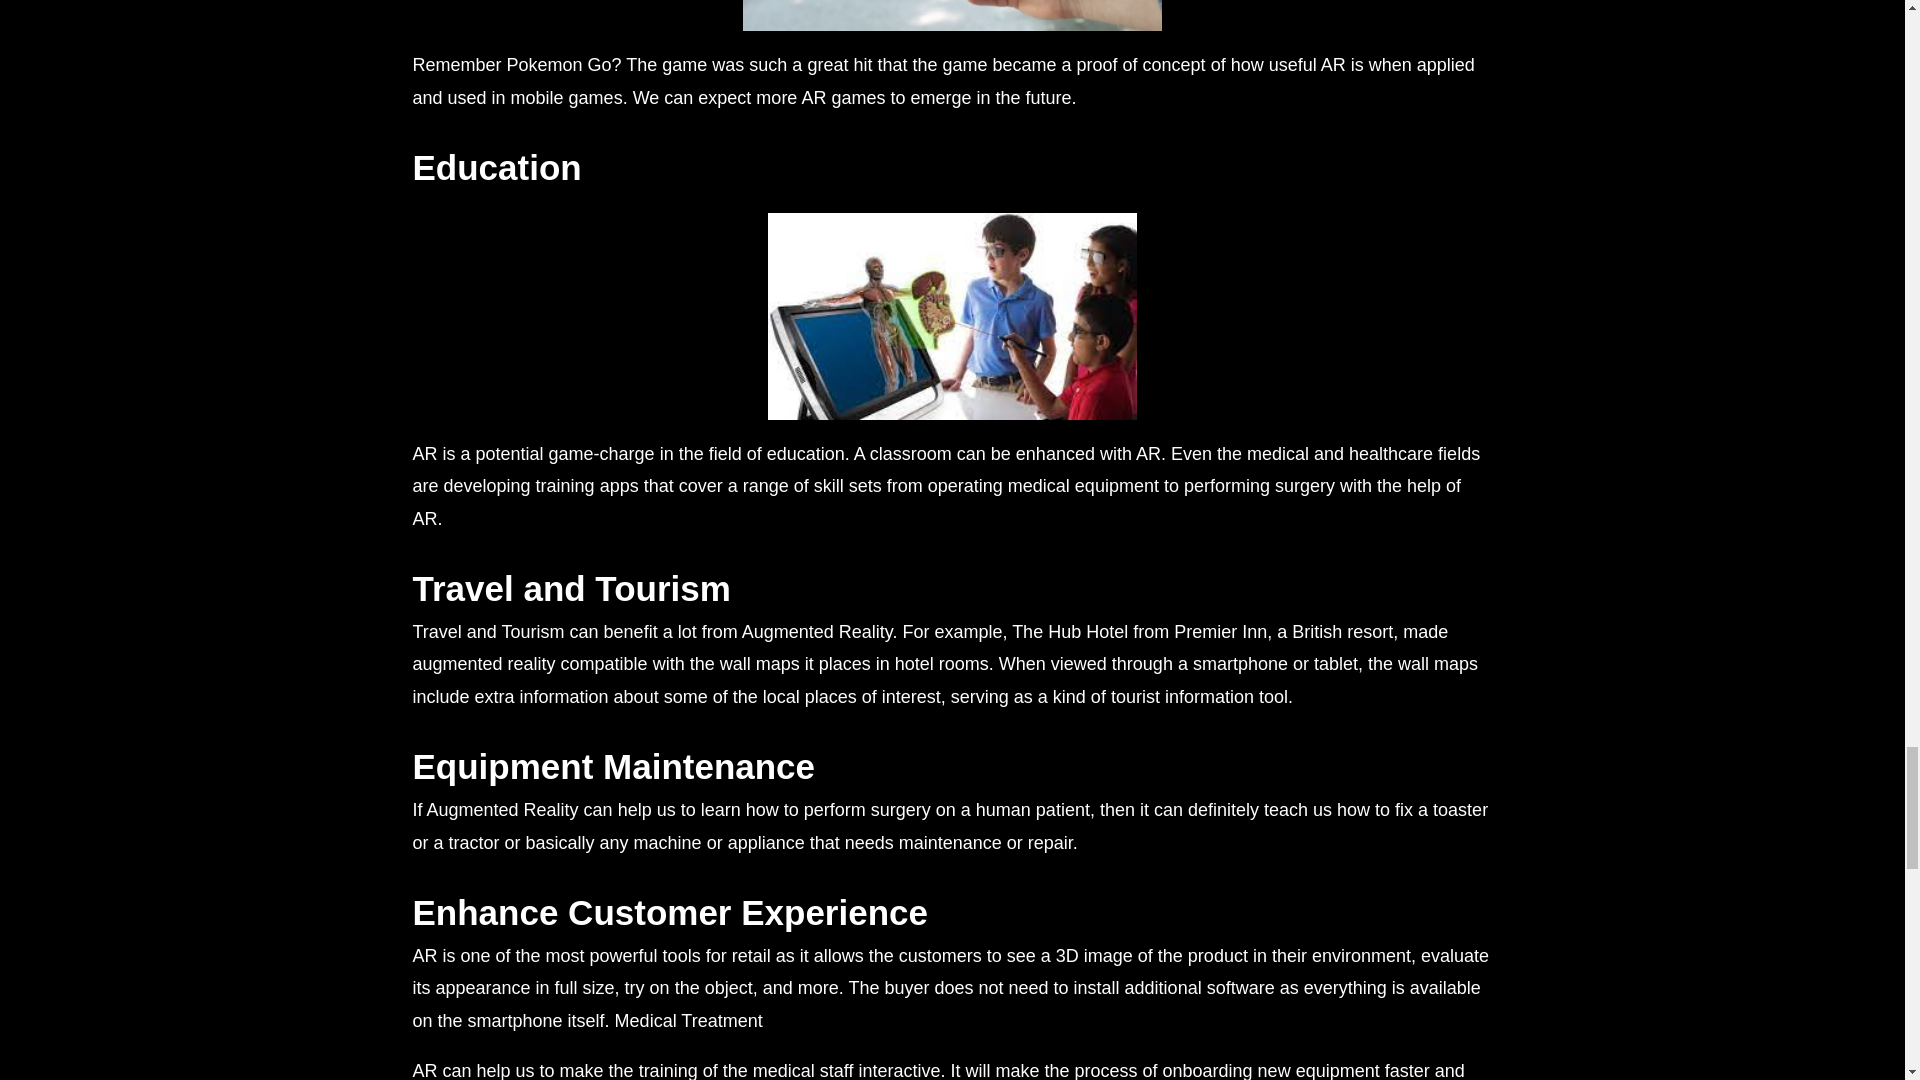 Image resolution: width=1920 pixels, height=1080 pixels. What do you see at coordinates (952, 16) in the screenshot?
I see `Augmented Reality for Dummies 4` at bounding box center [952, 16].